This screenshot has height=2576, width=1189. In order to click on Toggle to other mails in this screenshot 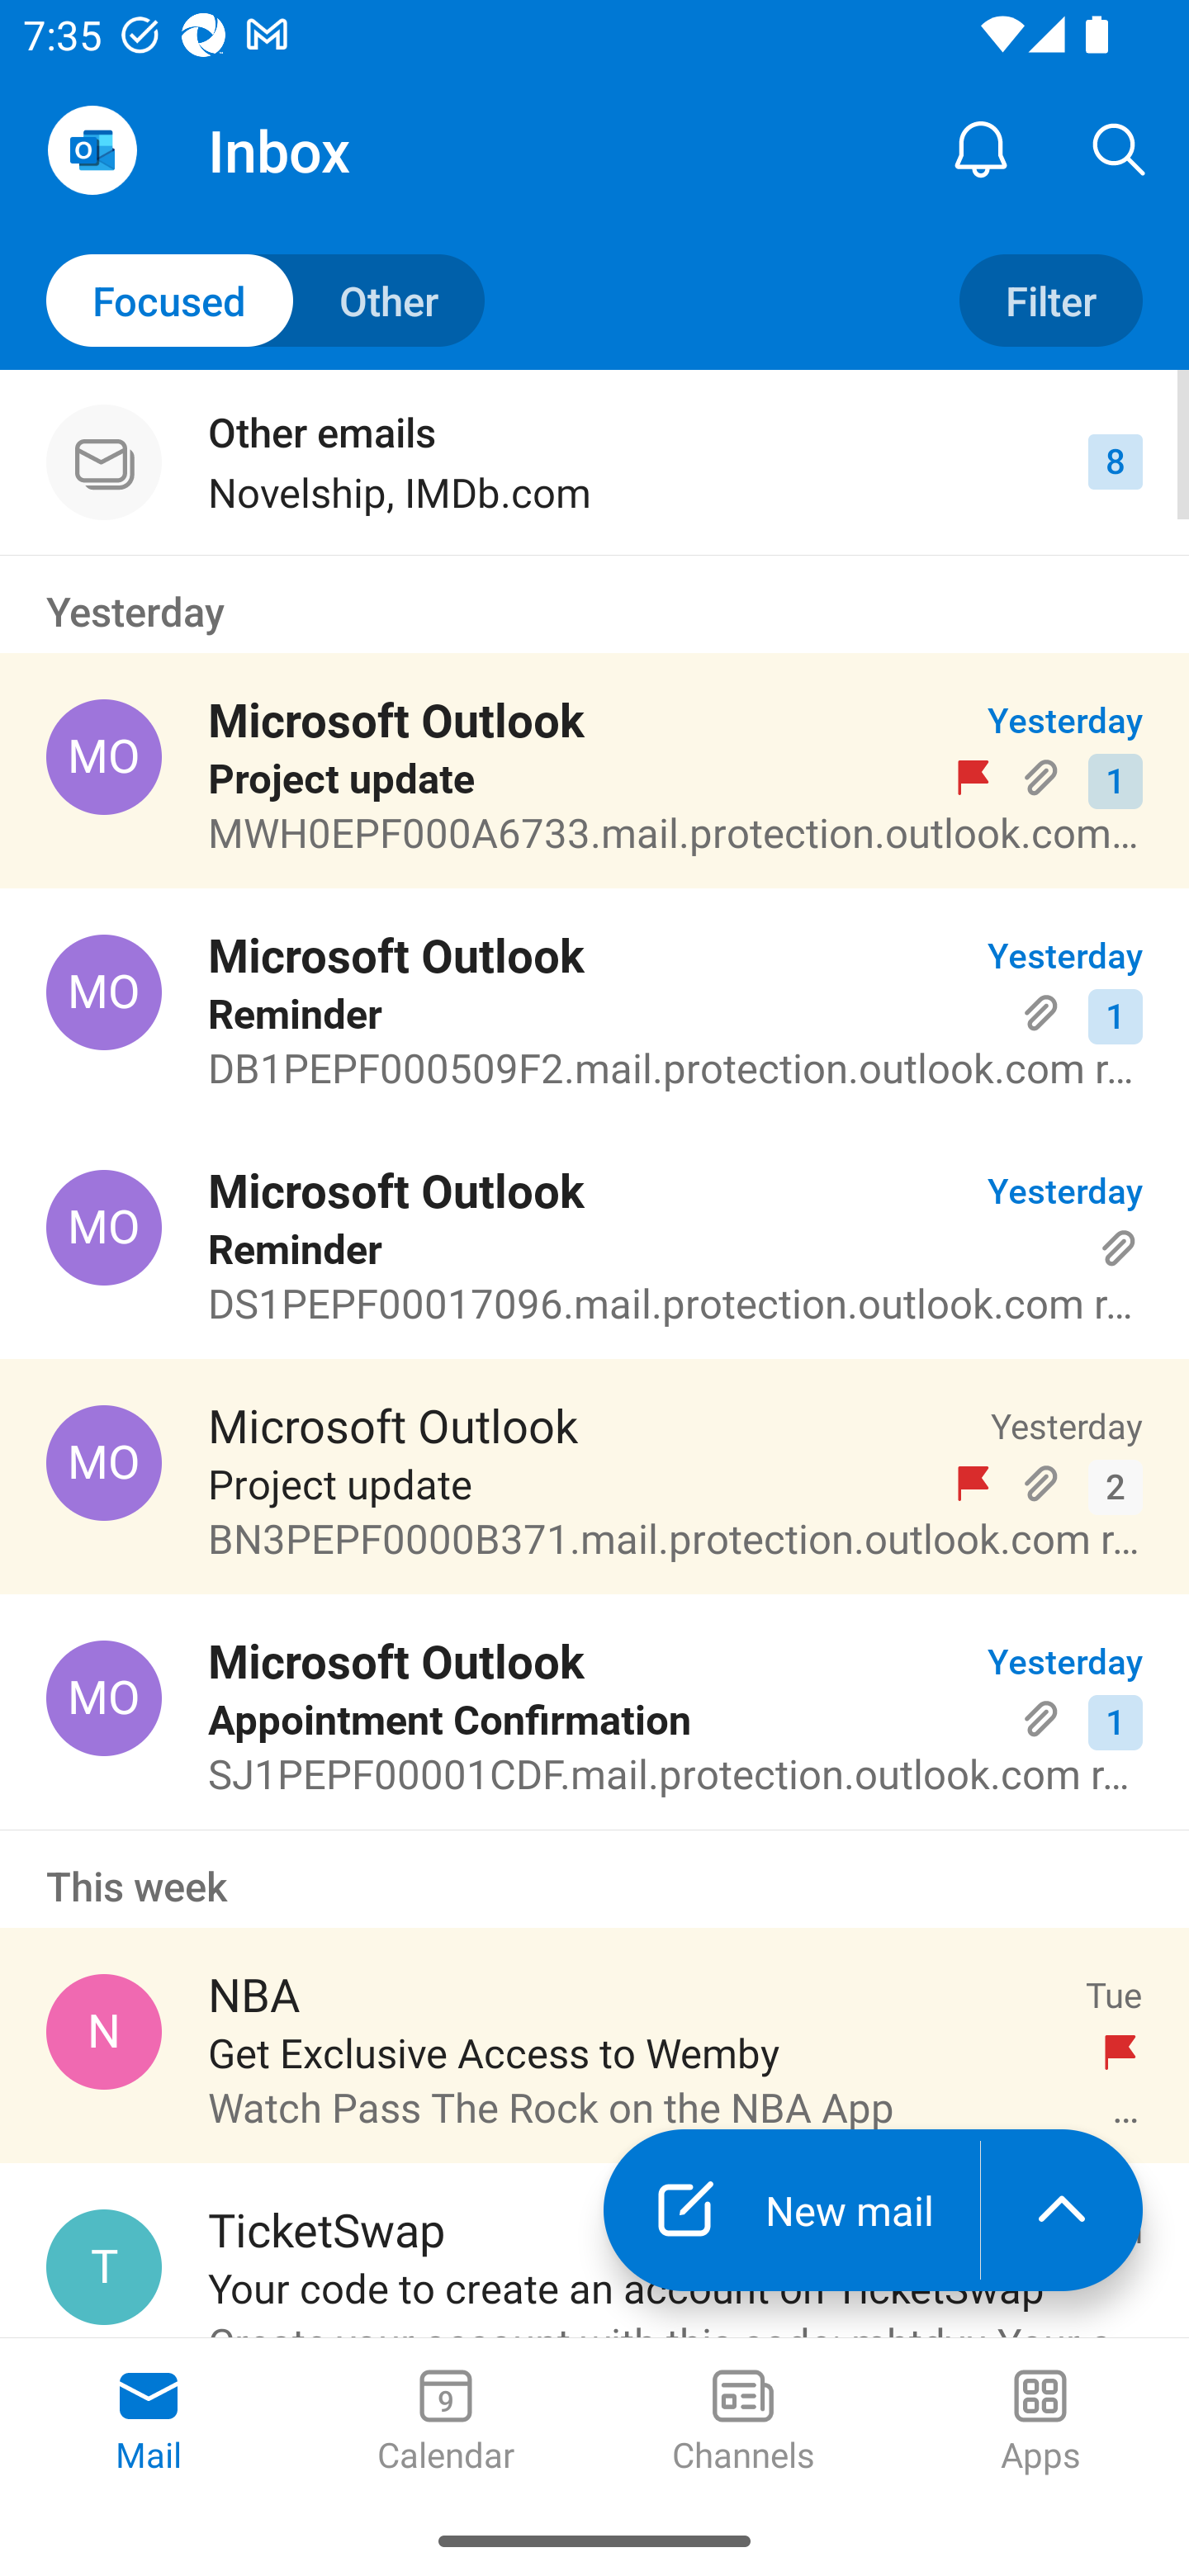, I will do `click(266, 301)`.